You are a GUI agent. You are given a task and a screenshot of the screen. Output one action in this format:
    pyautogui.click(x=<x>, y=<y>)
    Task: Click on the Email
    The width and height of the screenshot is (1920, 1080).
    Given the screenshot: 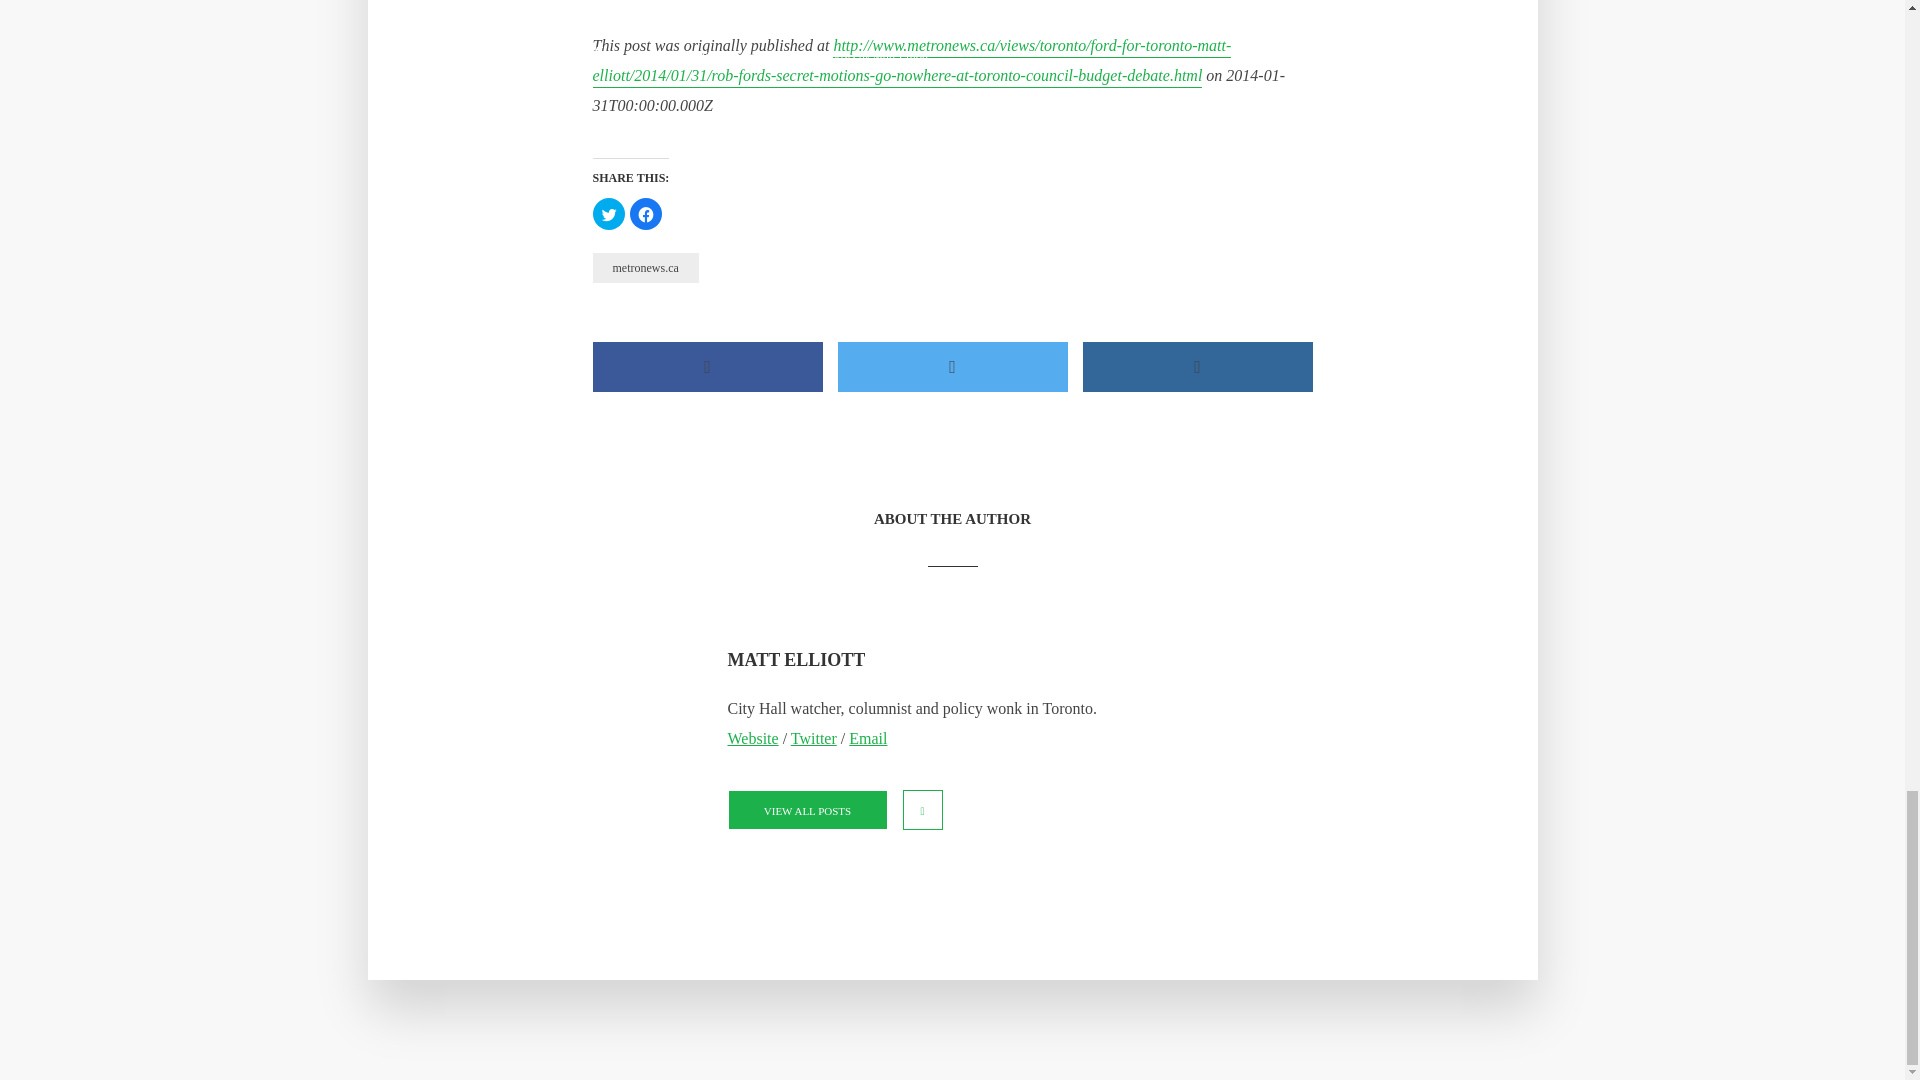 What is the action you would take?
    pyautogui.click(x=868, y=738)
    